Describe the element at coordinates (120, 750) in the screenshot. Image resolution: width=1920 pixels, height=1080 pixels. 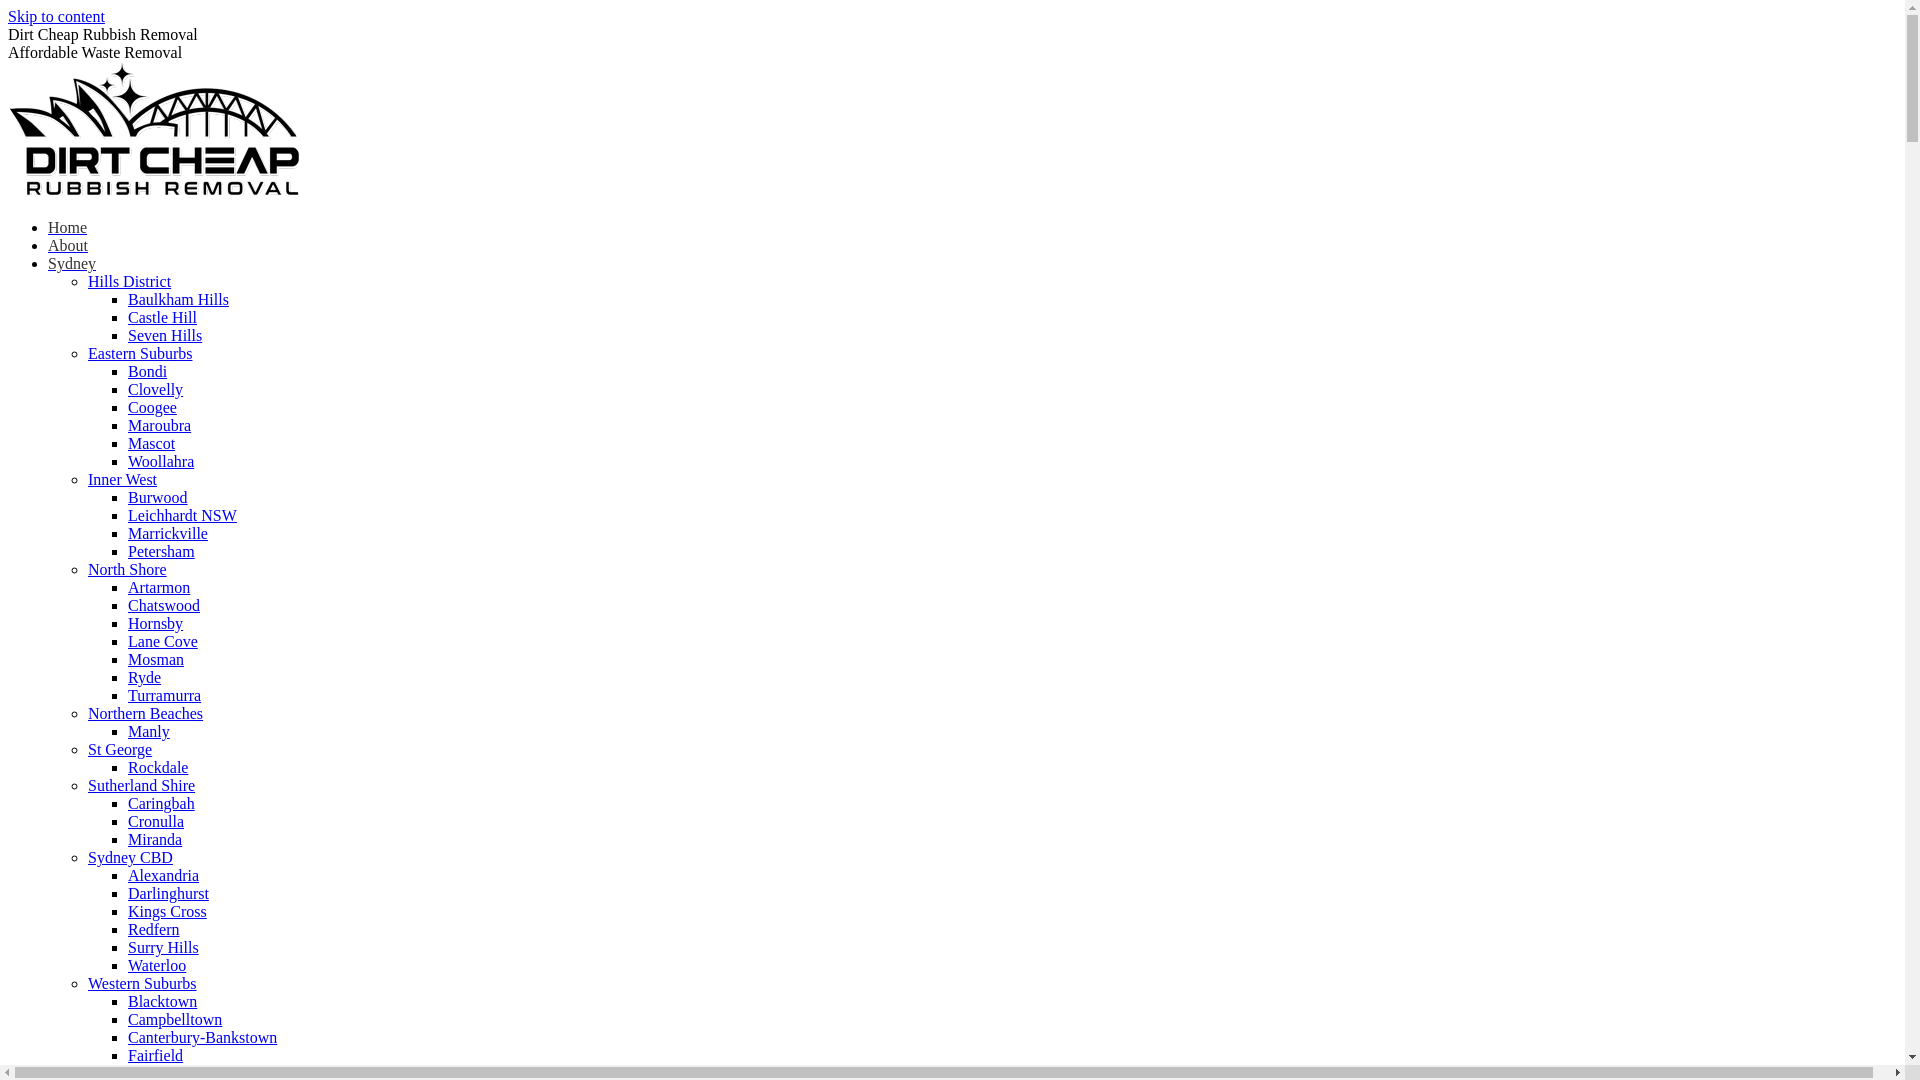
I see `St George` at that location.